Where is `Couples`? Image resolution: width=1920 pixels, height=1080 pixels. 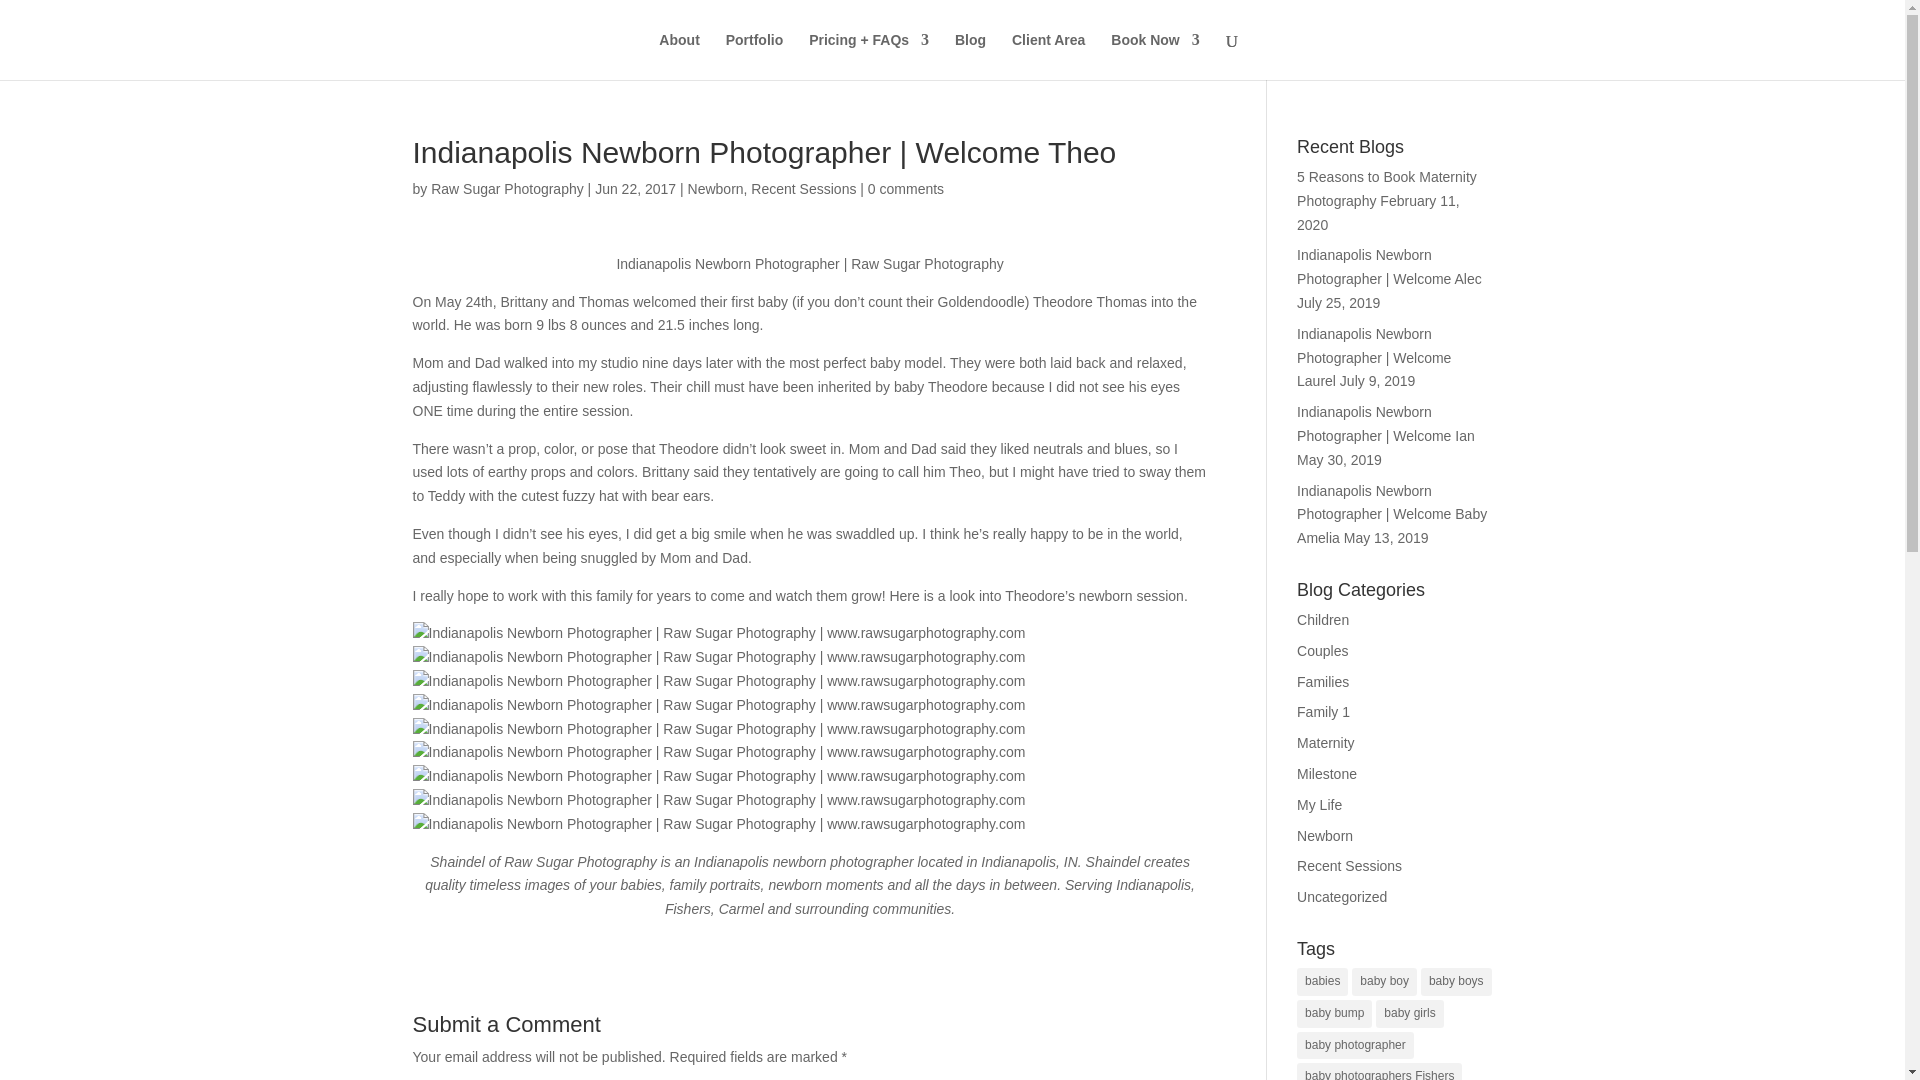
Couples is located at coordinates (1322, 650).